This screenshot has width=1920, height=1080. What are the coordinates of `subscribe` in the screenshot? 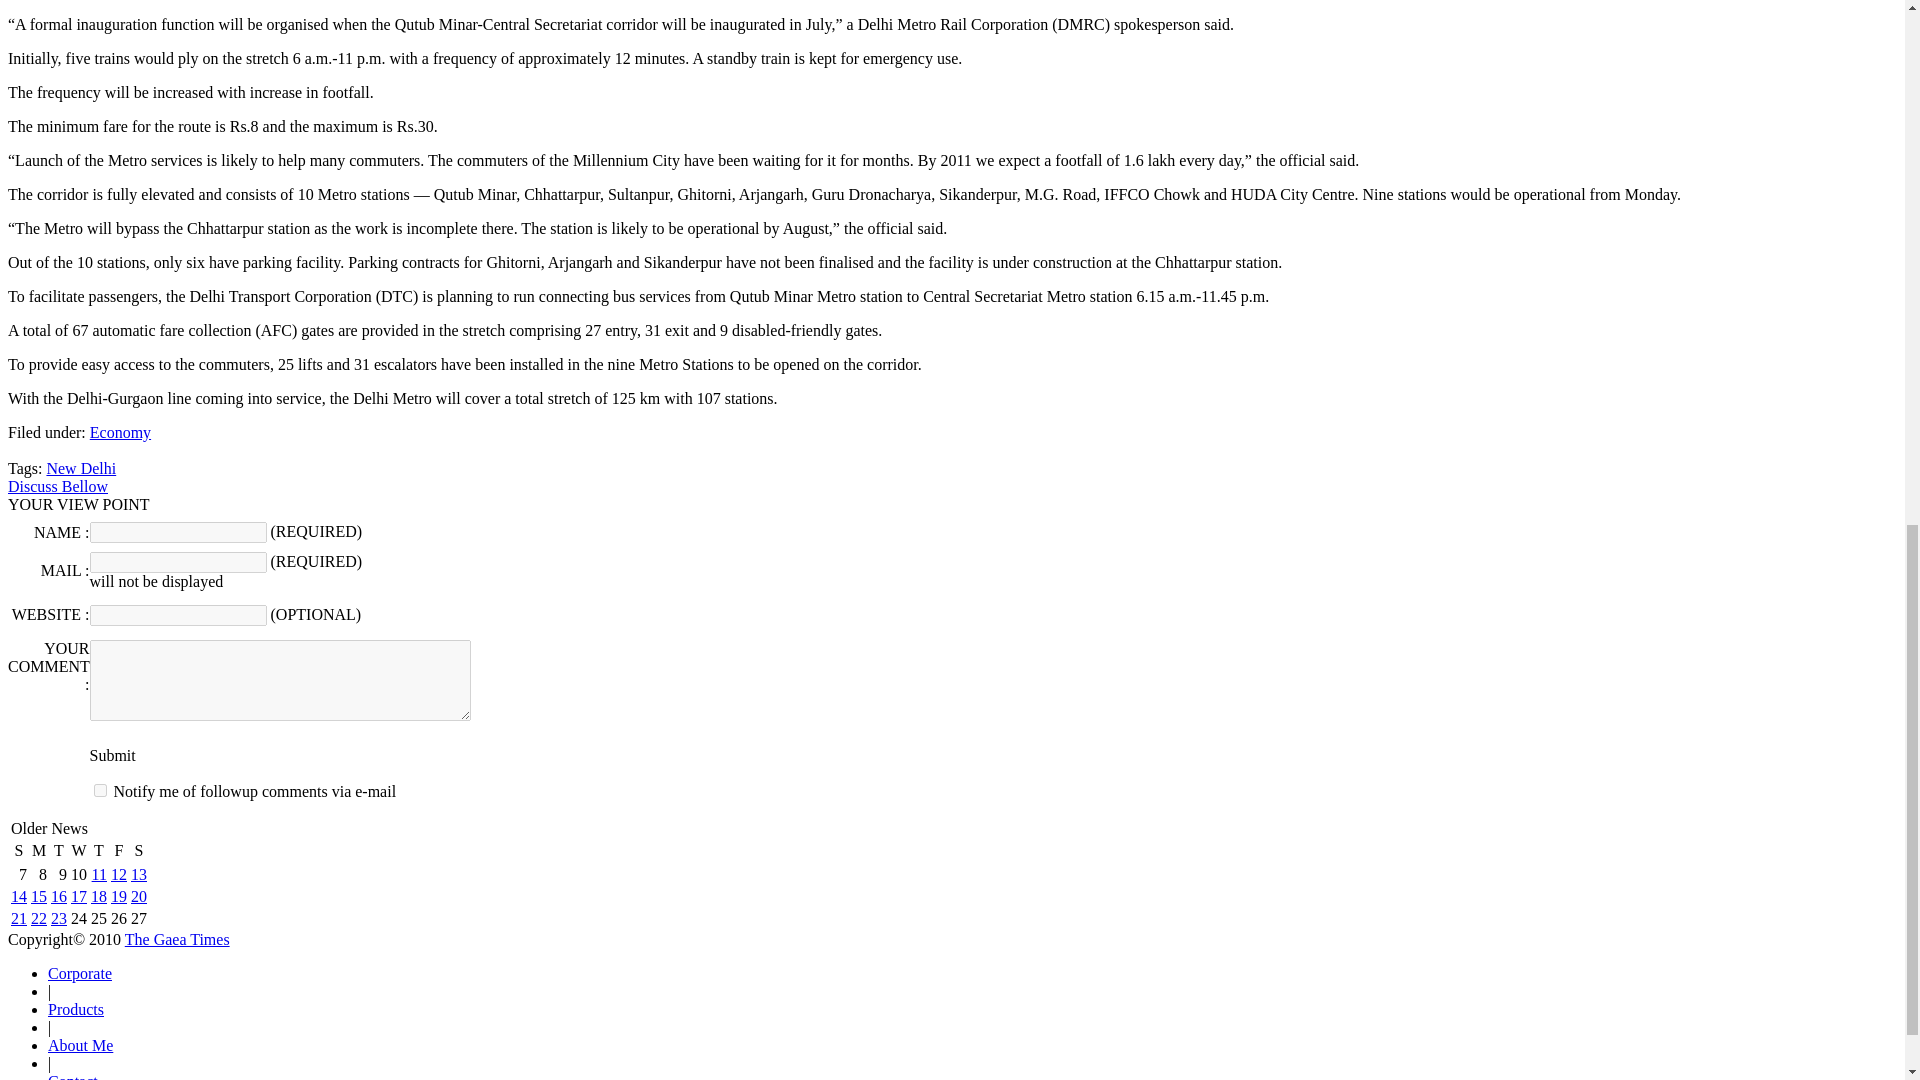 It's located at (100, 790).